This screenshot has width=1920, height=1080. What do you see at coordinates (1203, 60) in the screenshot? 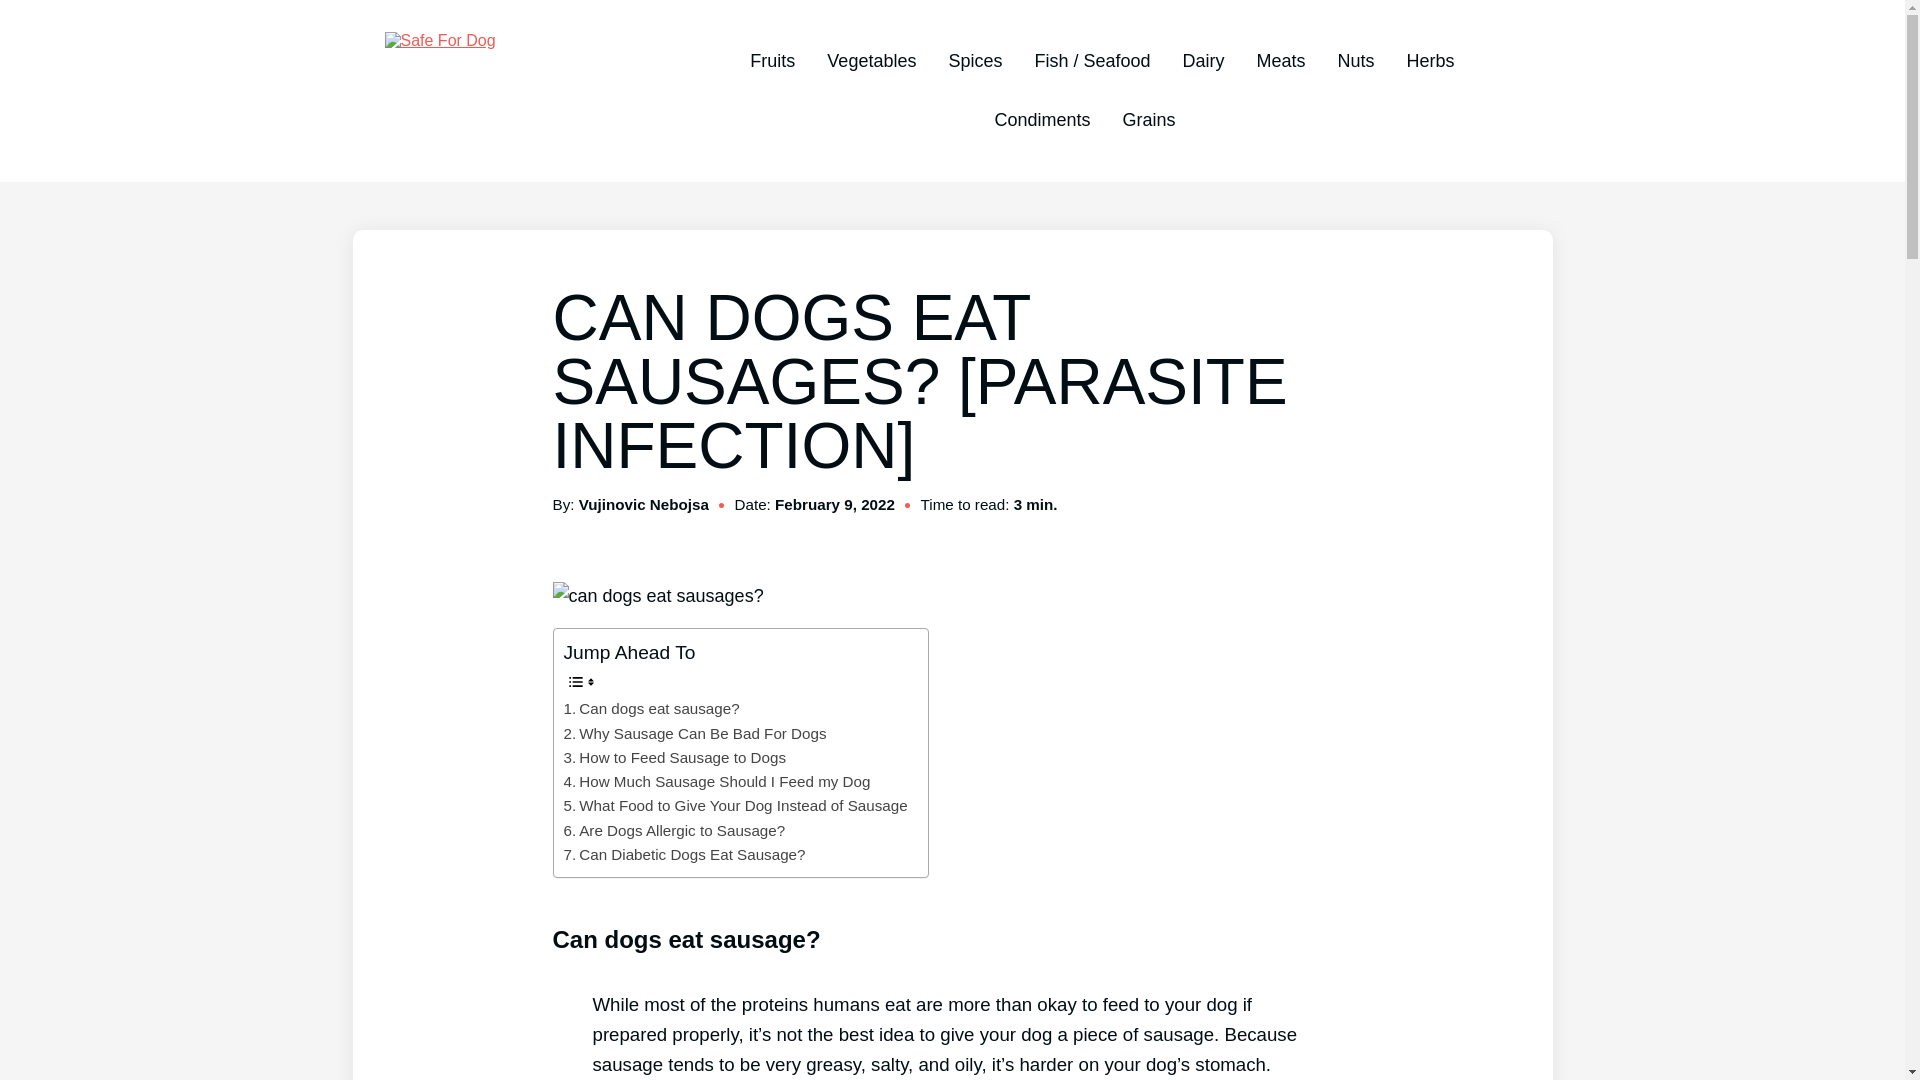
I see `Dairy` at bounding box center [1203, 60].